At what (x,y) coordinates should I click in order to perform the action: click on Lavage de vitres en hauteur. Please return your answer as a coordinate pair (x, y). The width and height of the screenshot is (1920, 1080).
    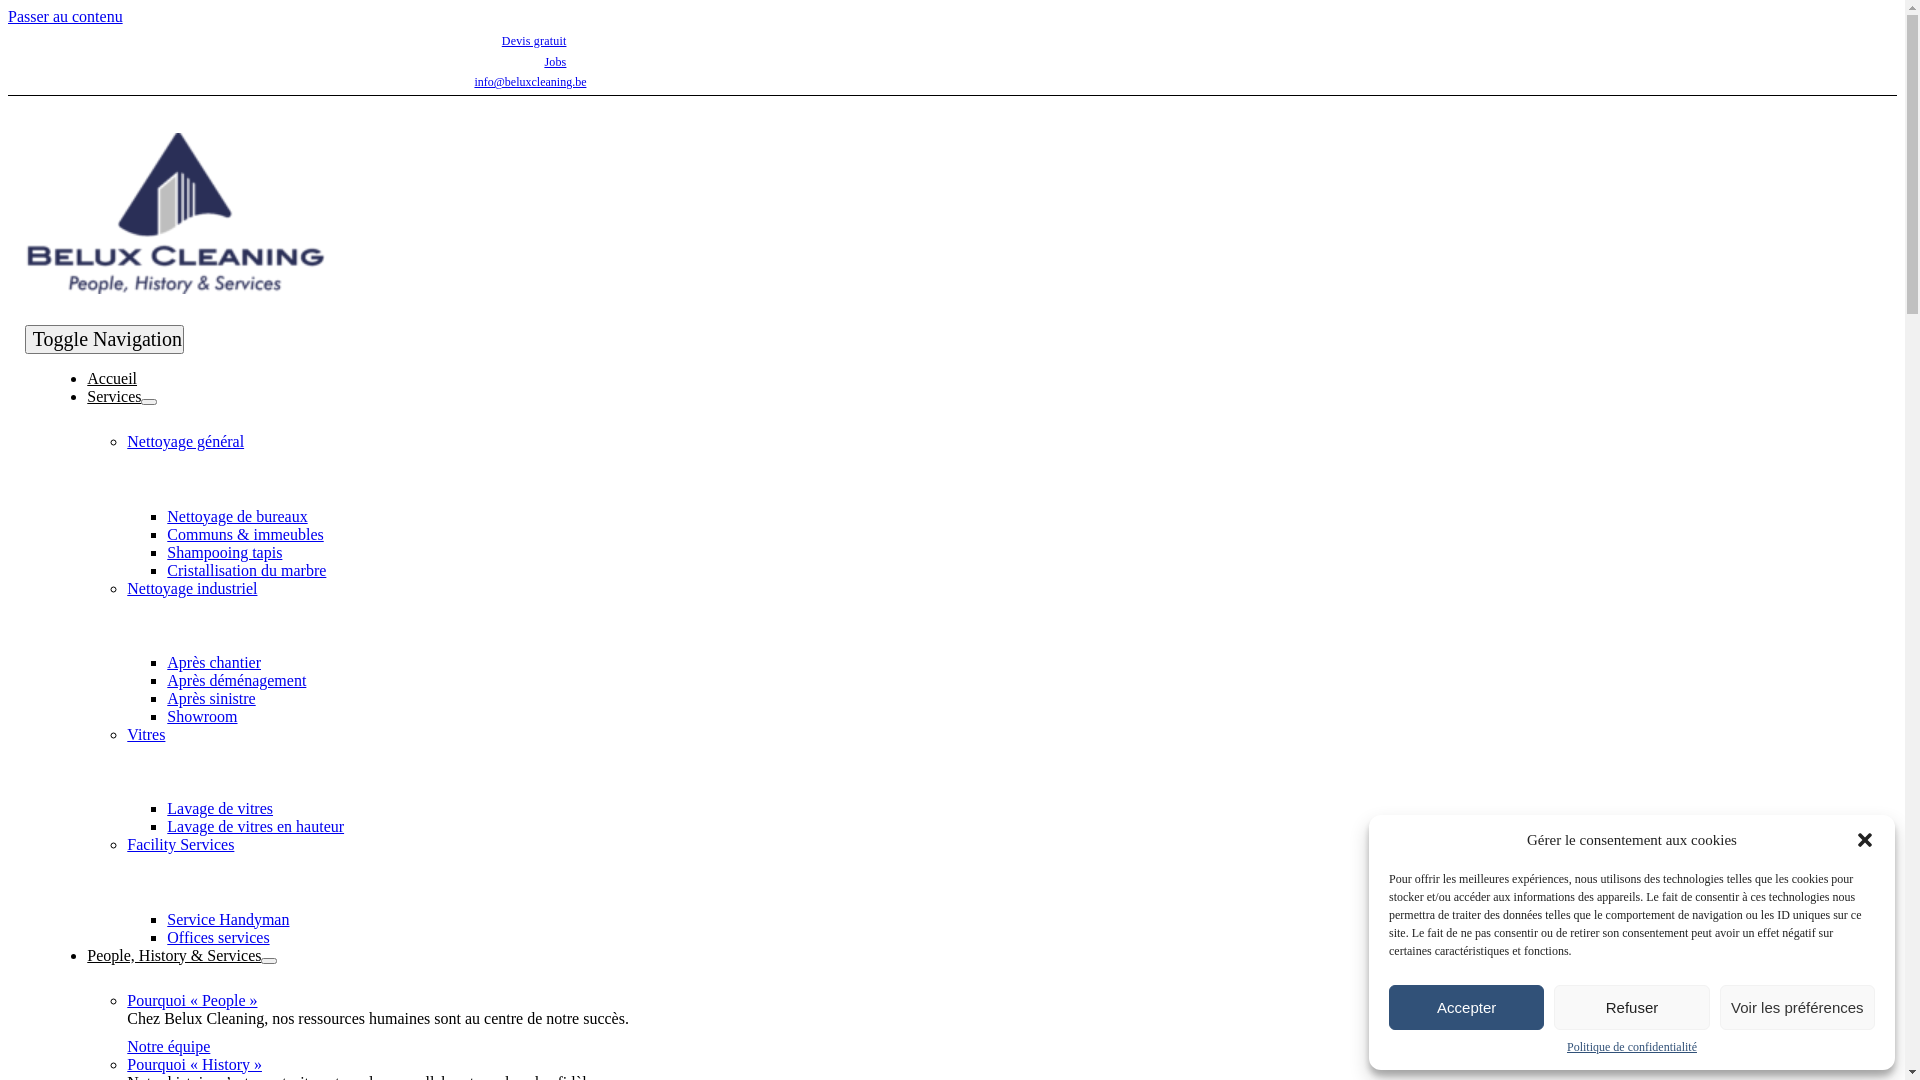
    Looking at the image, I should click on (256, 826).